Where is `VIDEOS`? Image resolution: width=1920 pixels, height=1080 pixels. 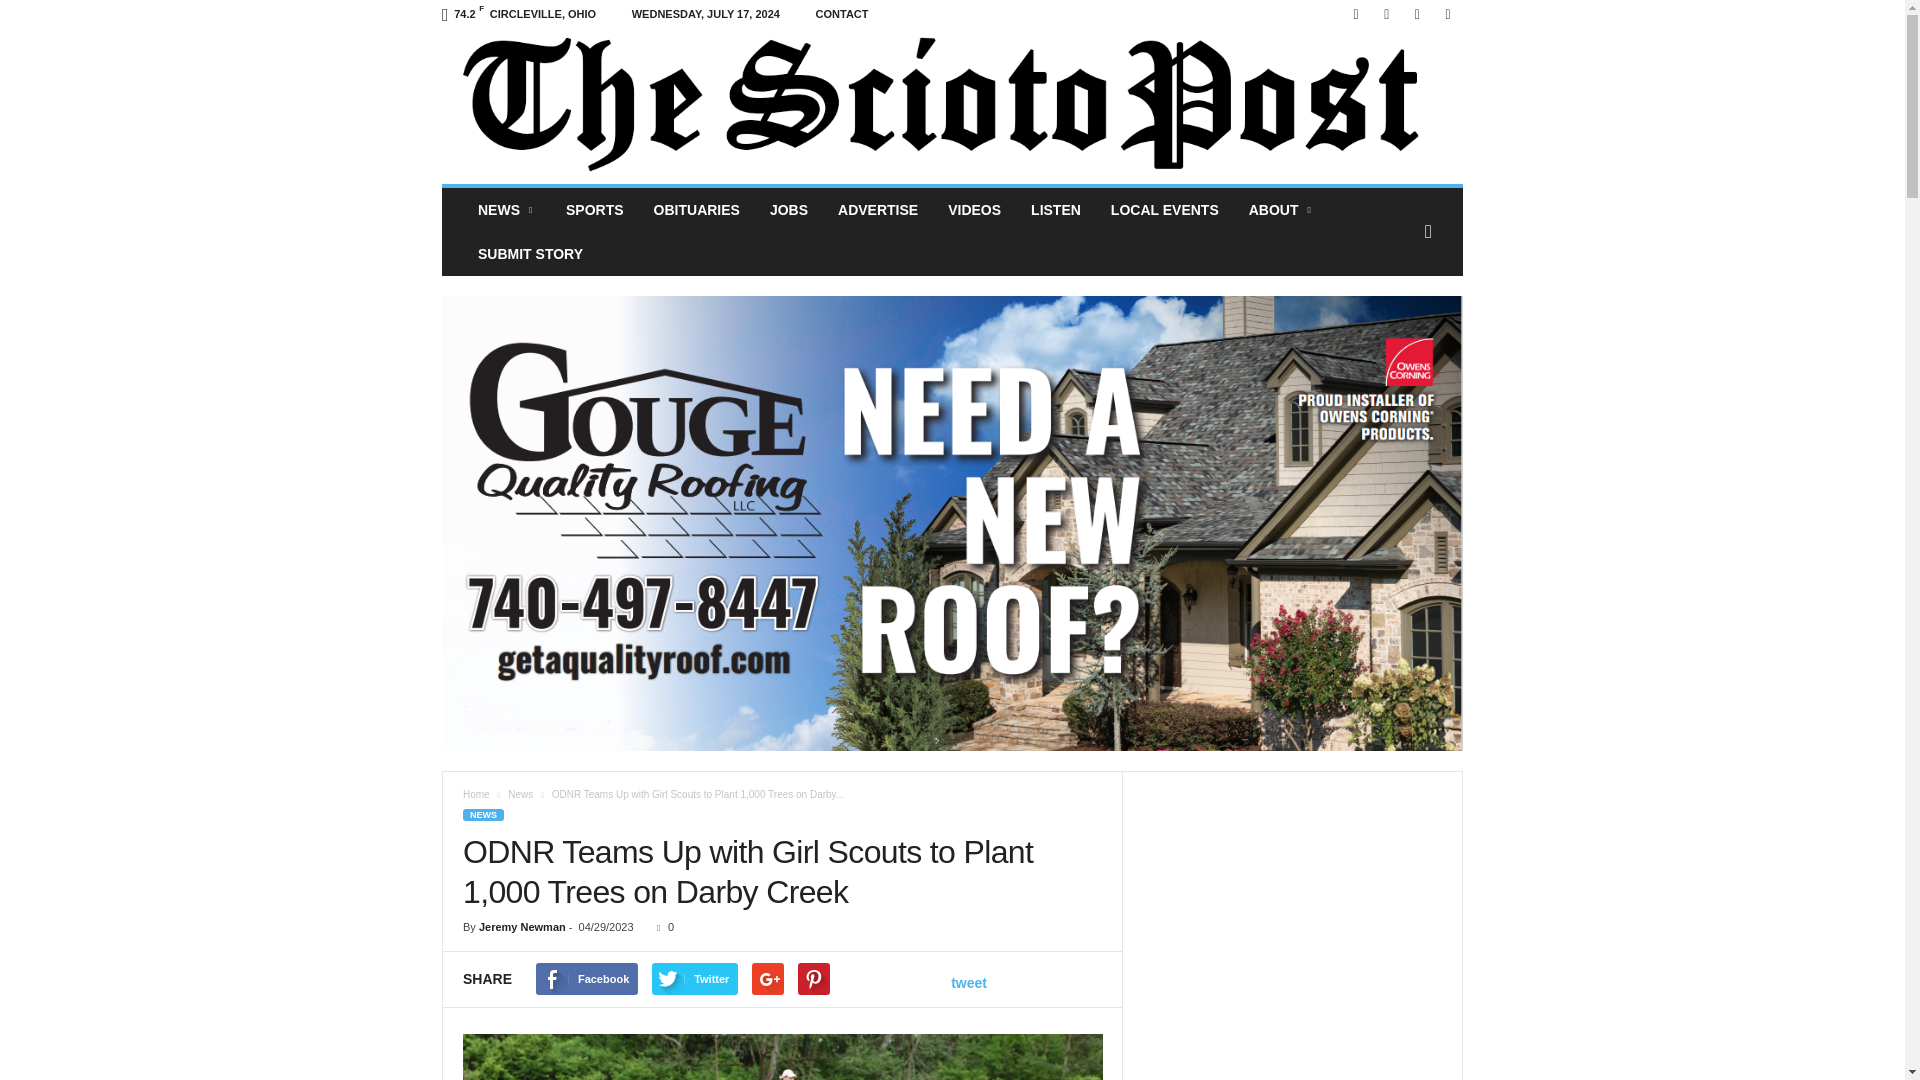
VIDEOS is located at coordinates (974, 210).